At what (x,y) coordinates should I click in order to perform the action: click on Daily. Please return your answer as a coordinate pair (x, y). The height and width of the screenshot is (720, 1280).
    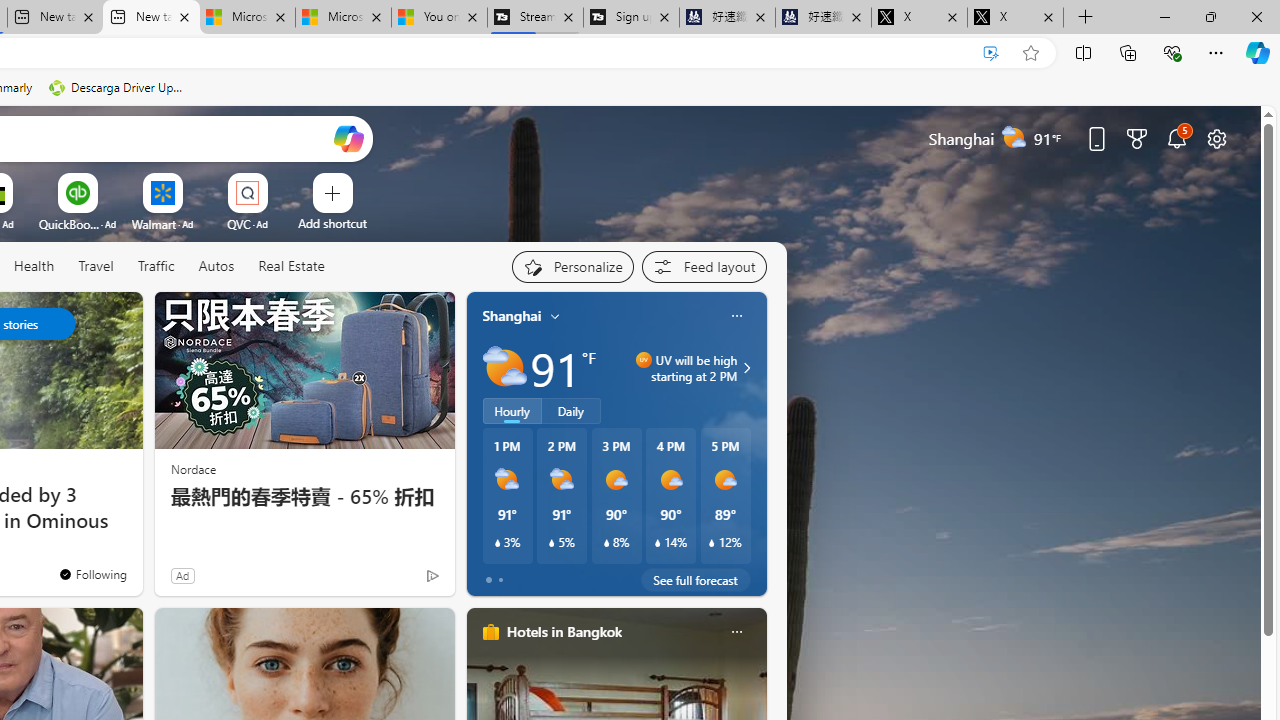
    Looking at the image, I should click on (571, 411).